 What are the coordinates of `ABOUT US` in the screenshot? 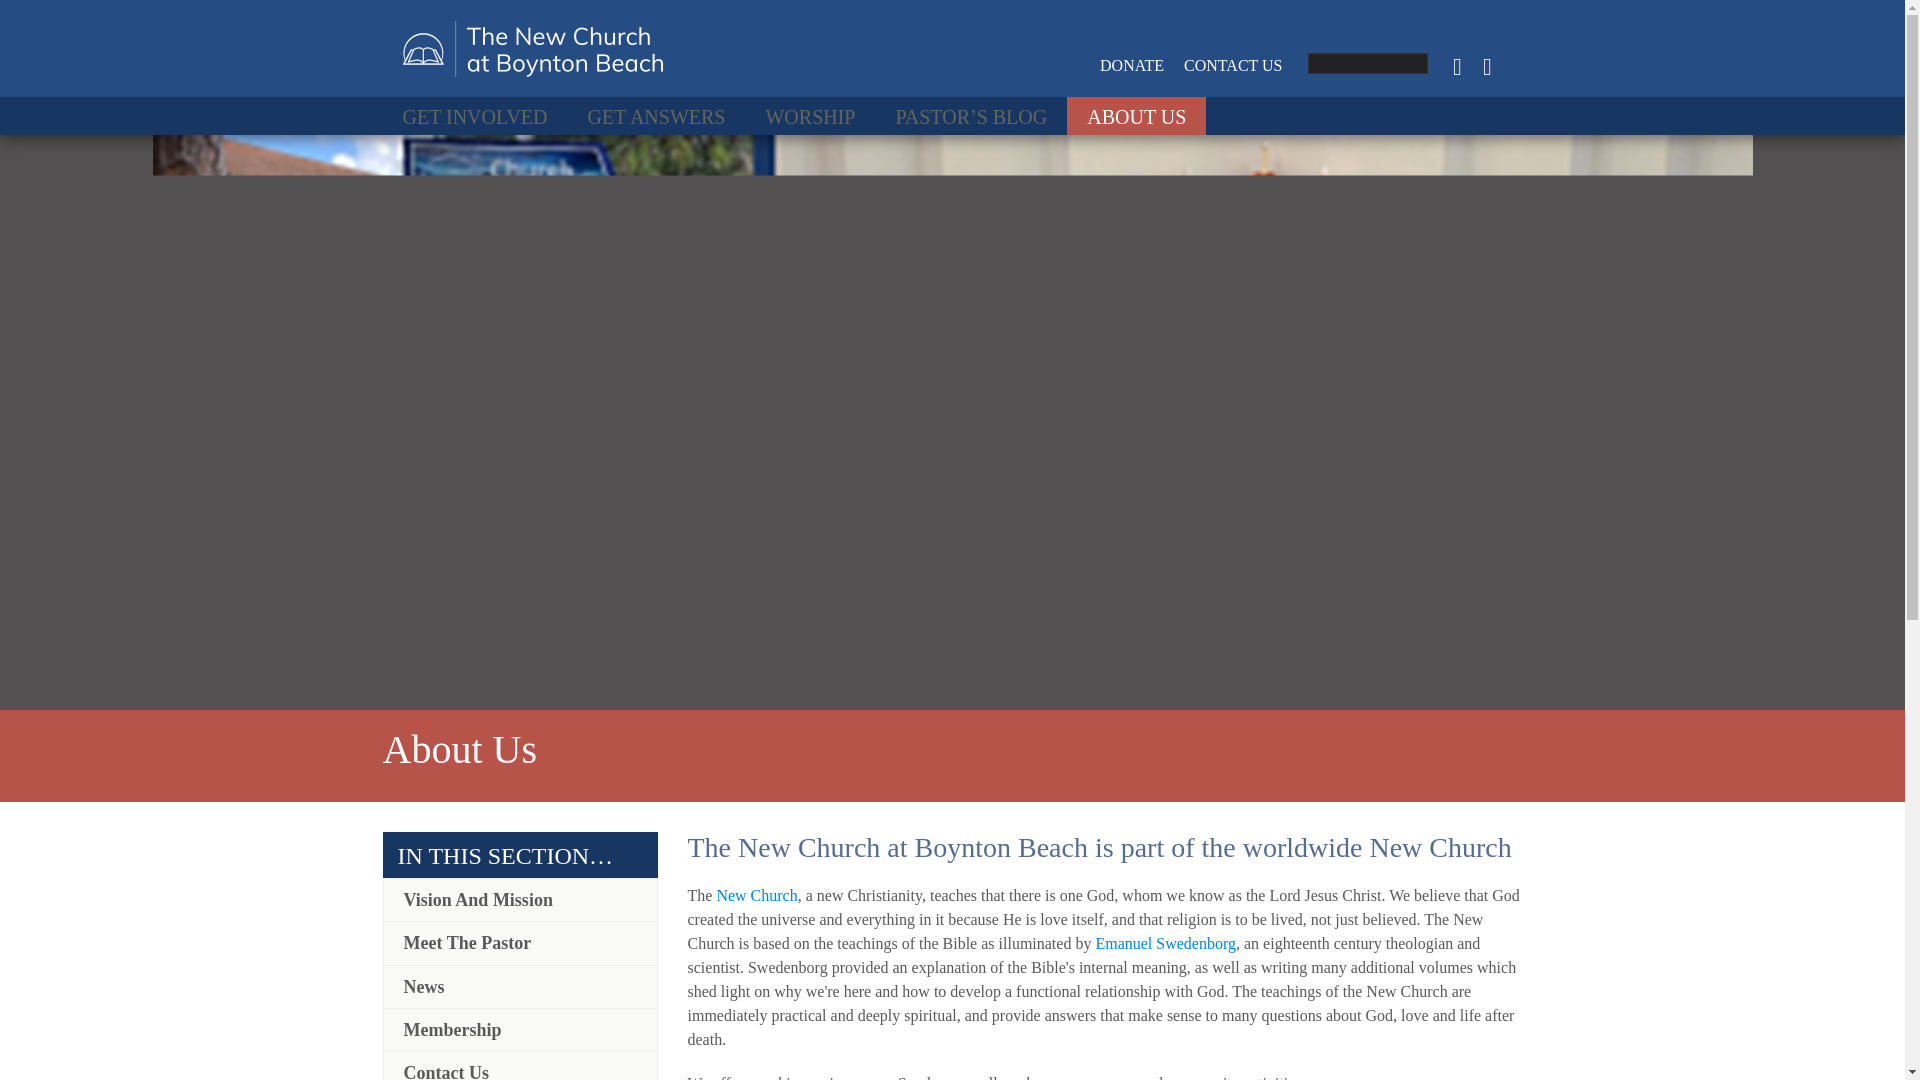 It's located at (1136, 116).